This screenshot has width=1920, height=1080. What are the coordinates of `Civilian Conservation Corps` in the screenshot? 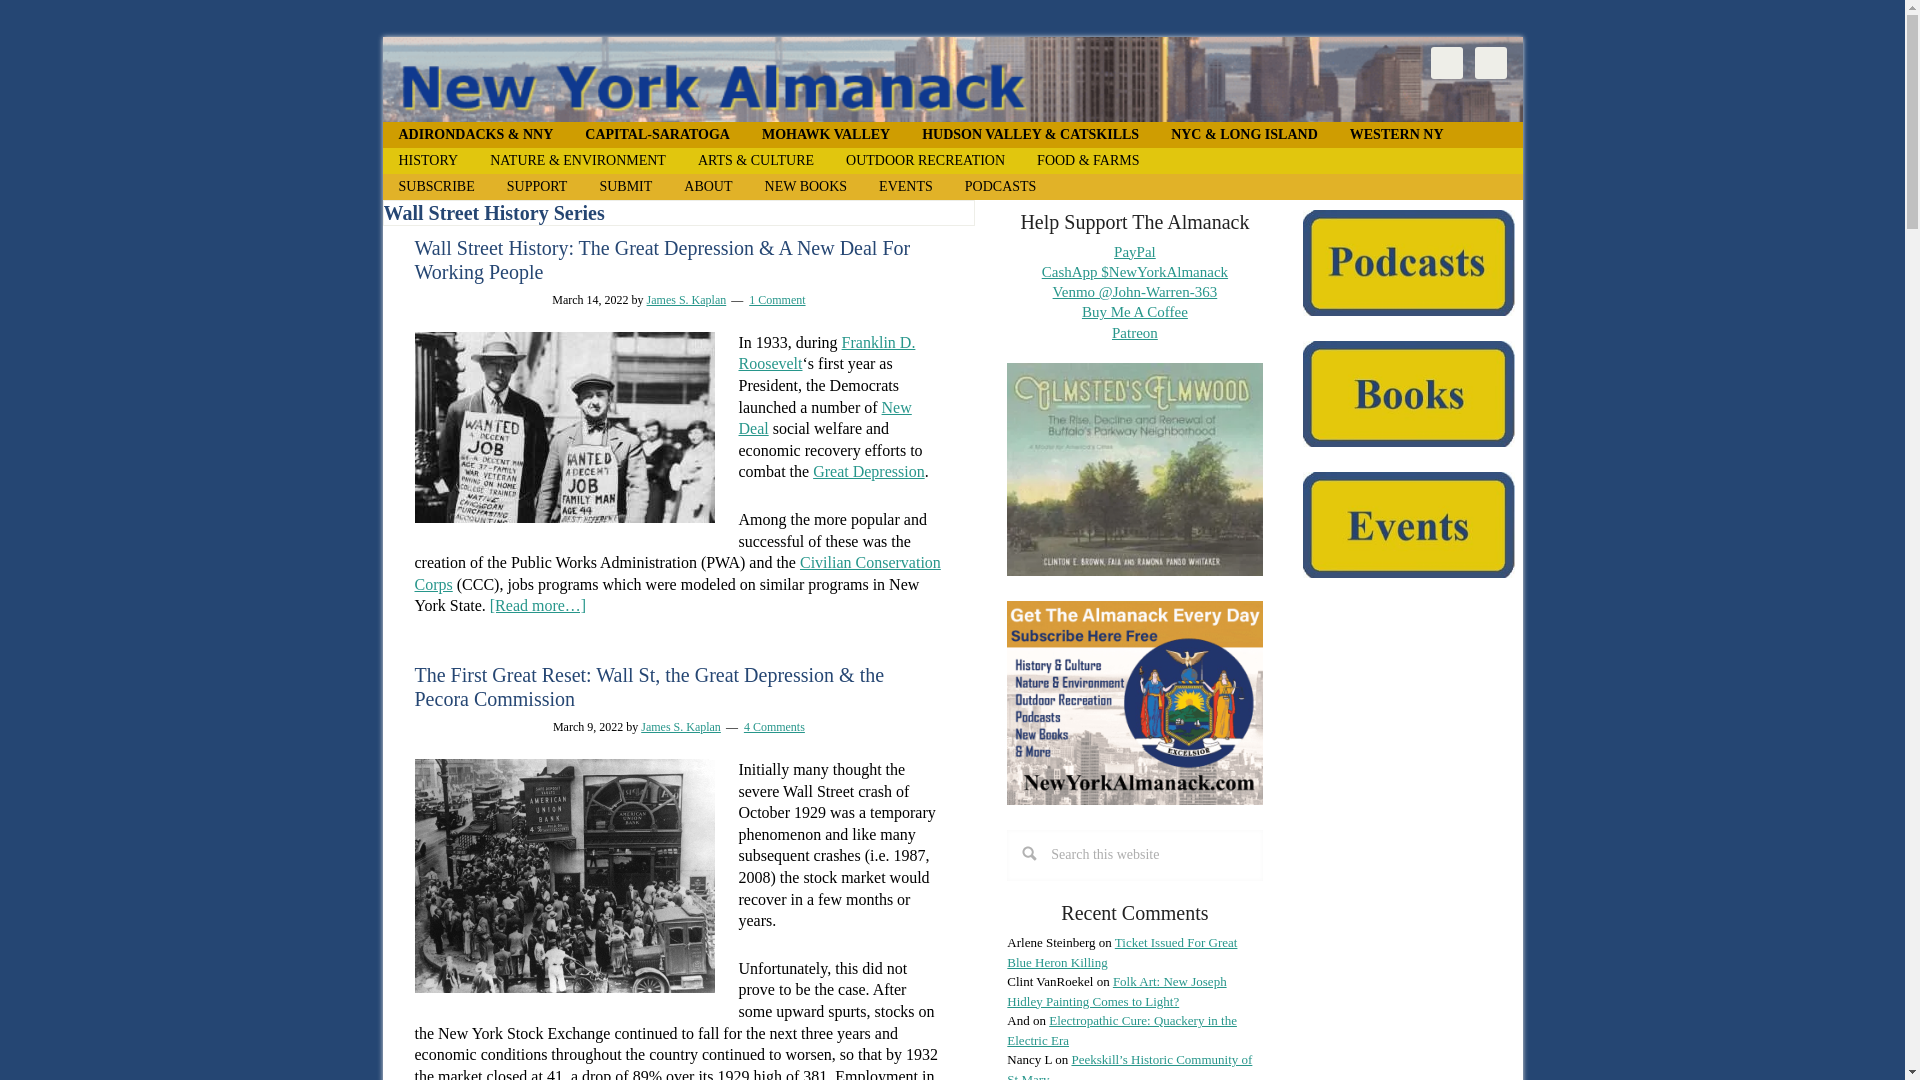 It's located at (677, 573).